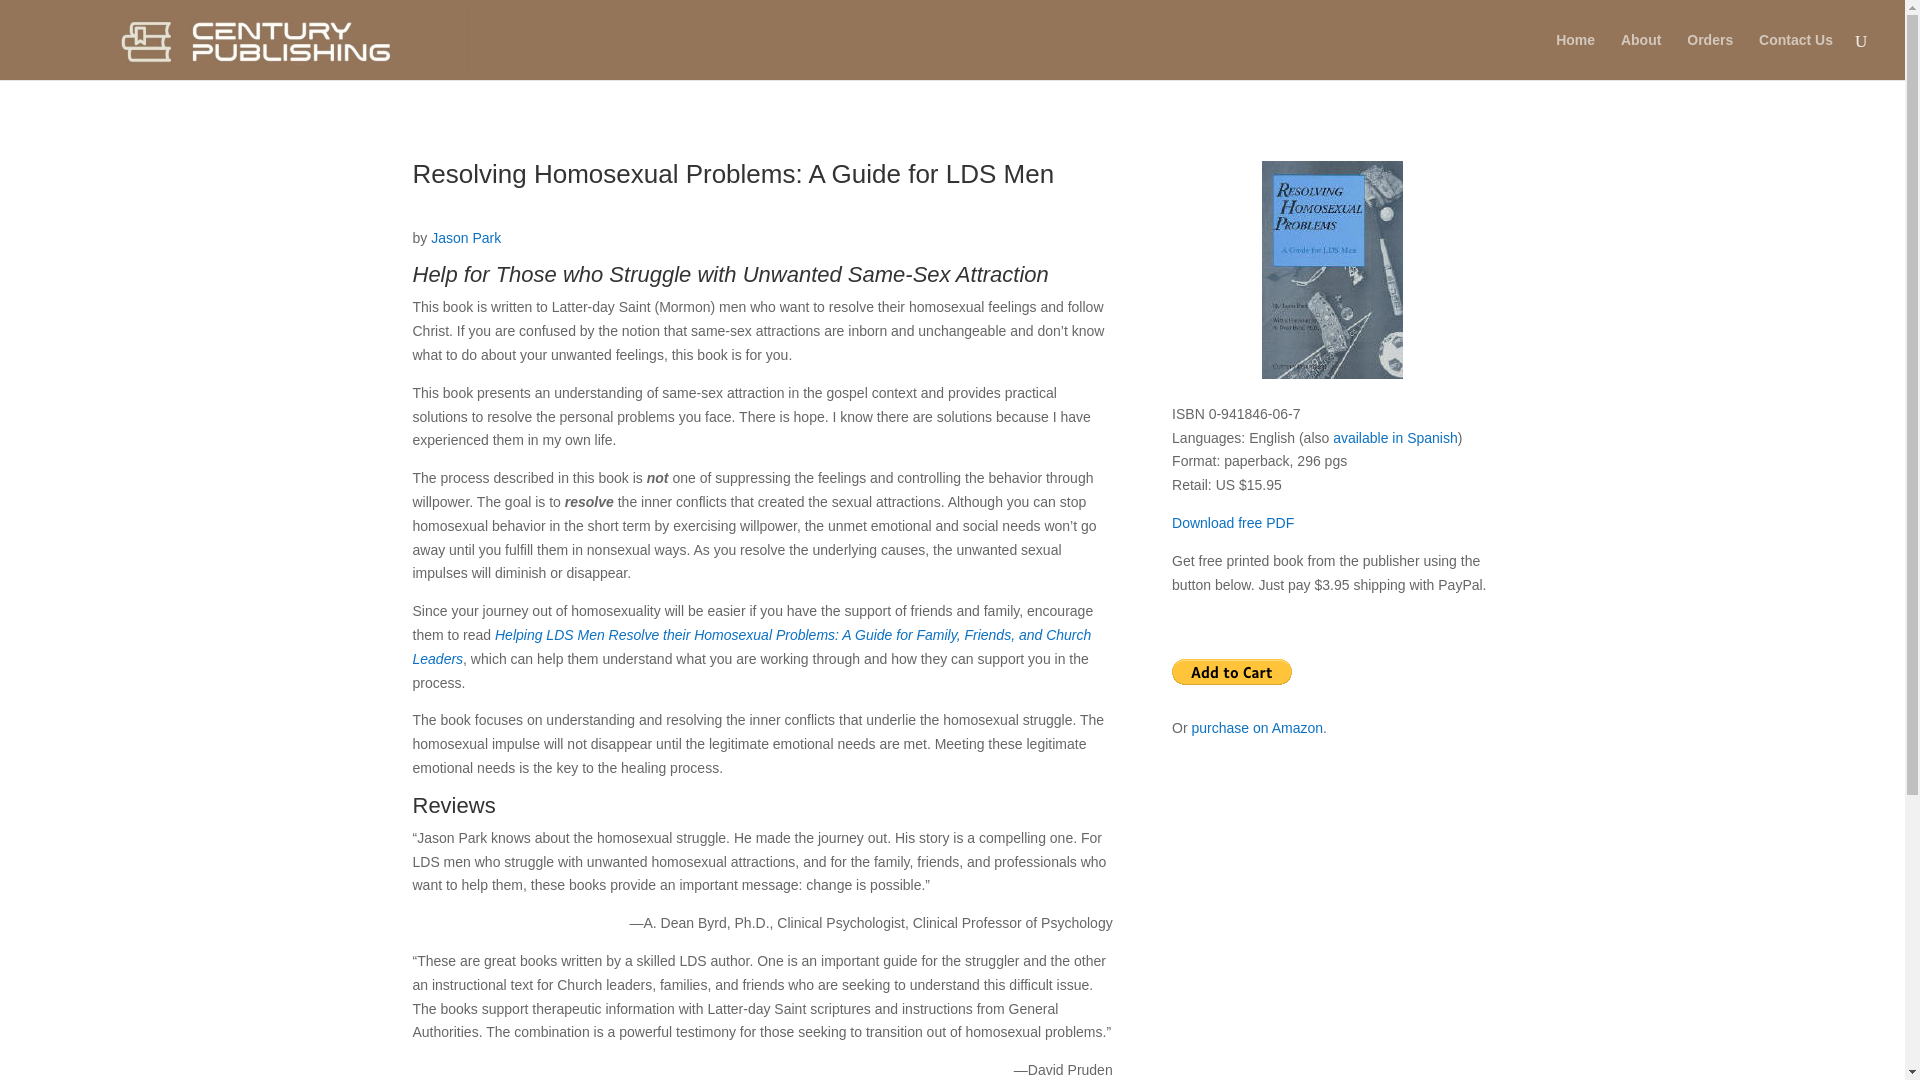 The width and height of the screenshot is (1920, 1080). I want to click on purchase on Amazon, so click(1258, 728).